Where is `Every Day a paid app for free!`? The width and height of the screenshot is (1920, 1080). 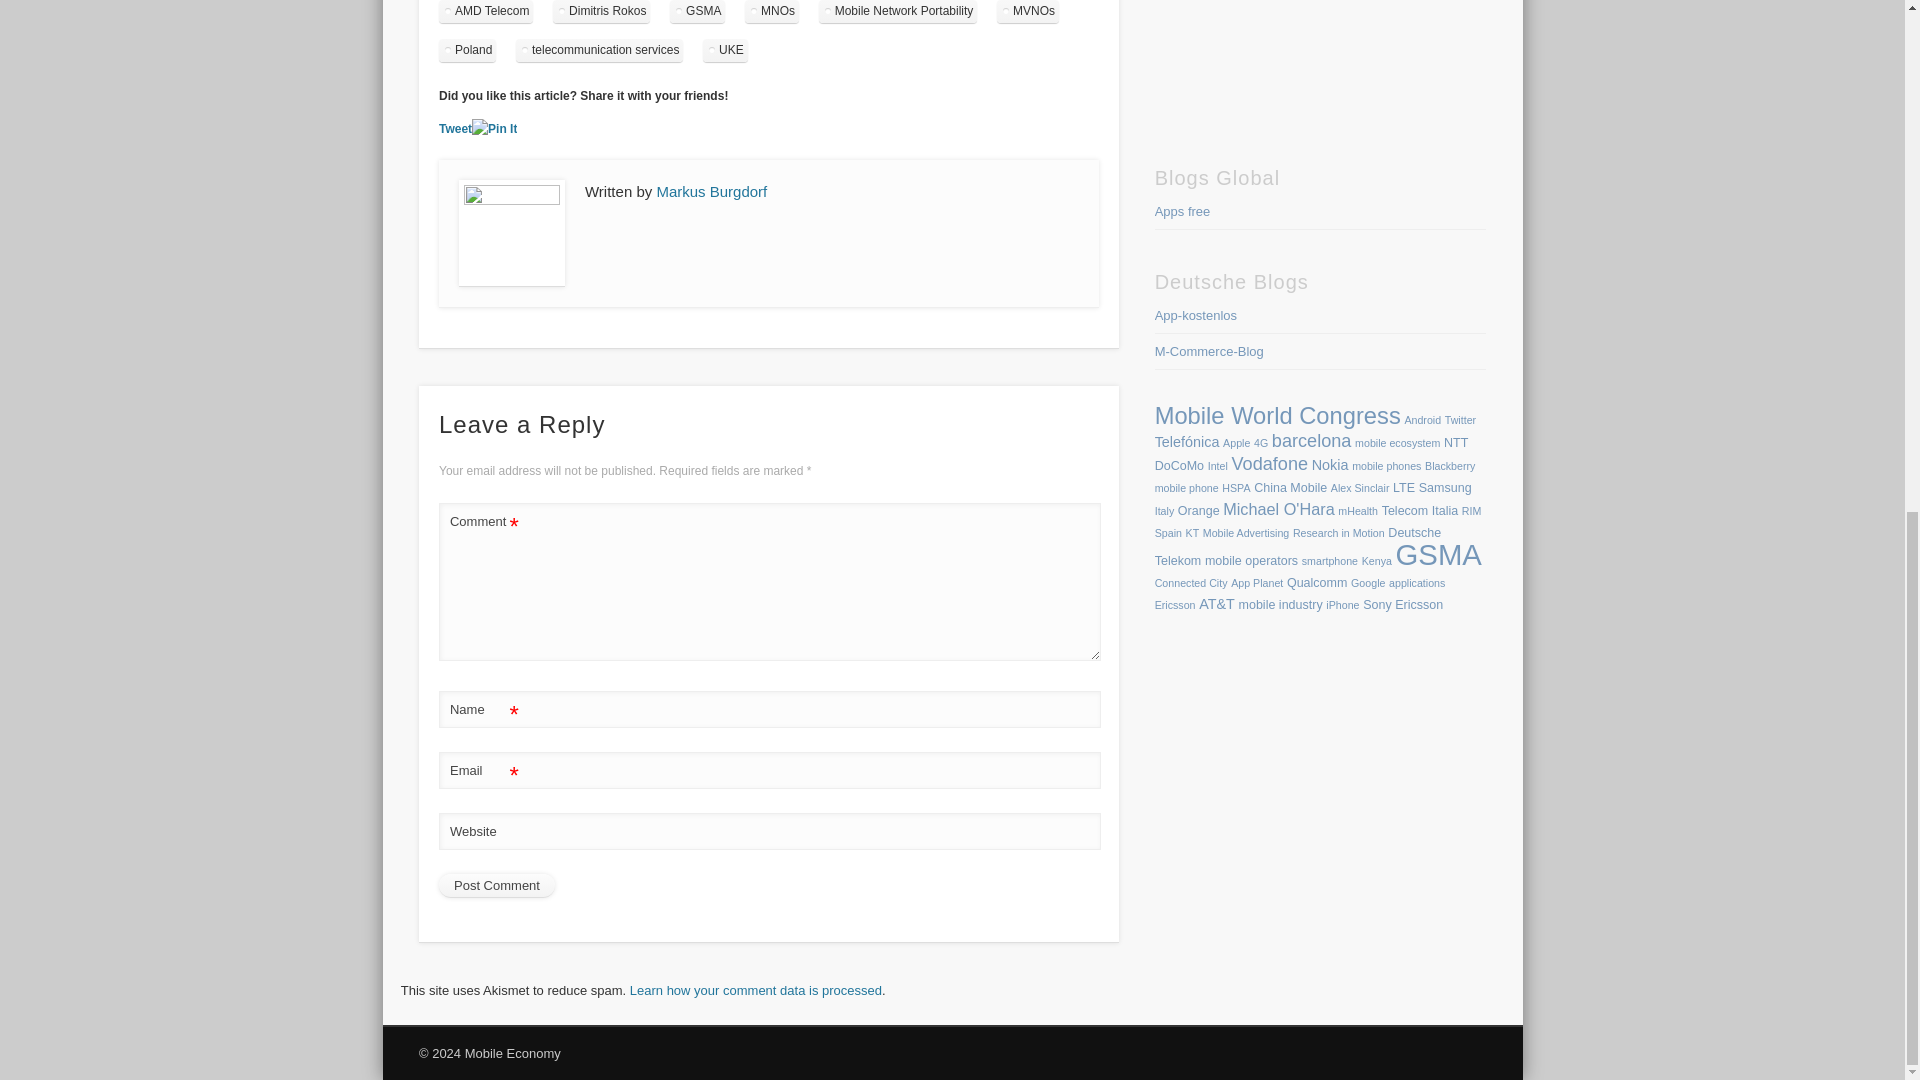 Every Day a paid app for free! is located at coordinates (1183, 212).